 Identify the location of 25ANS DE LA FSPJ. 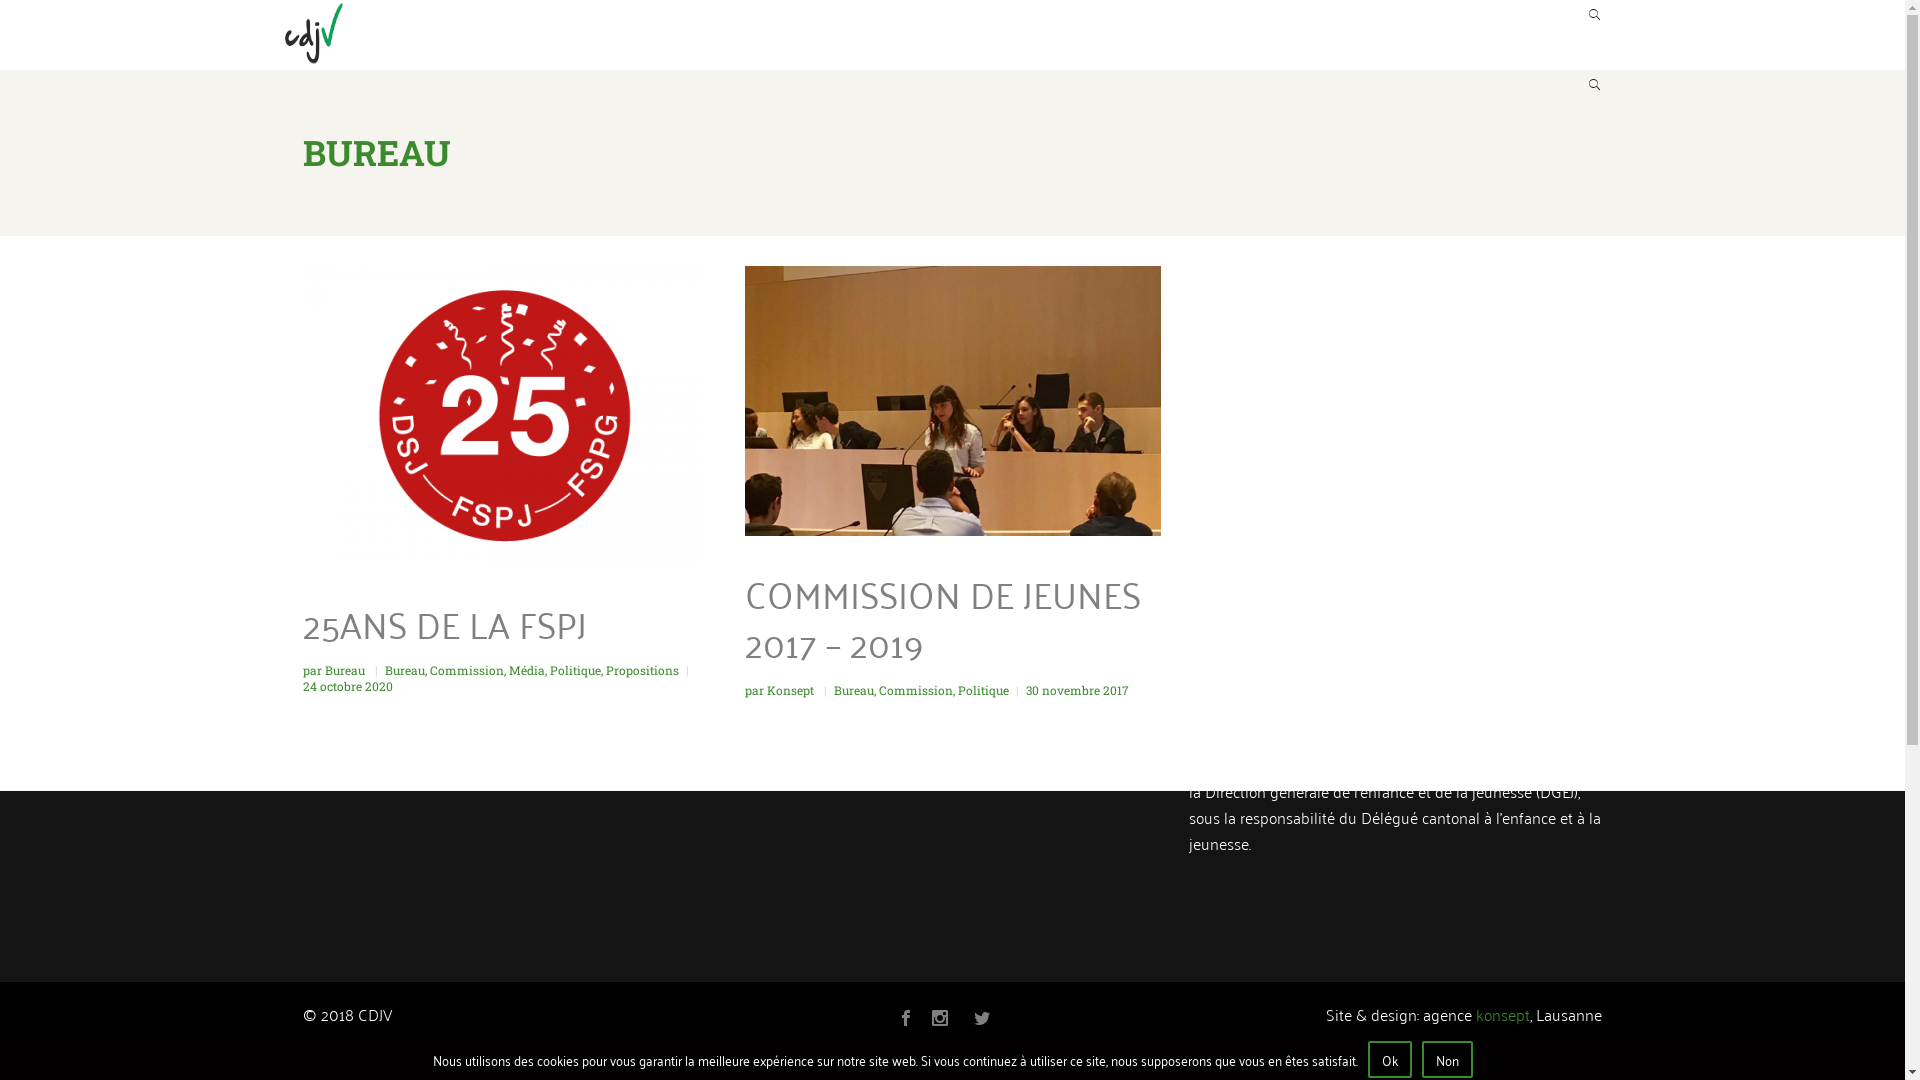
(444, 623).